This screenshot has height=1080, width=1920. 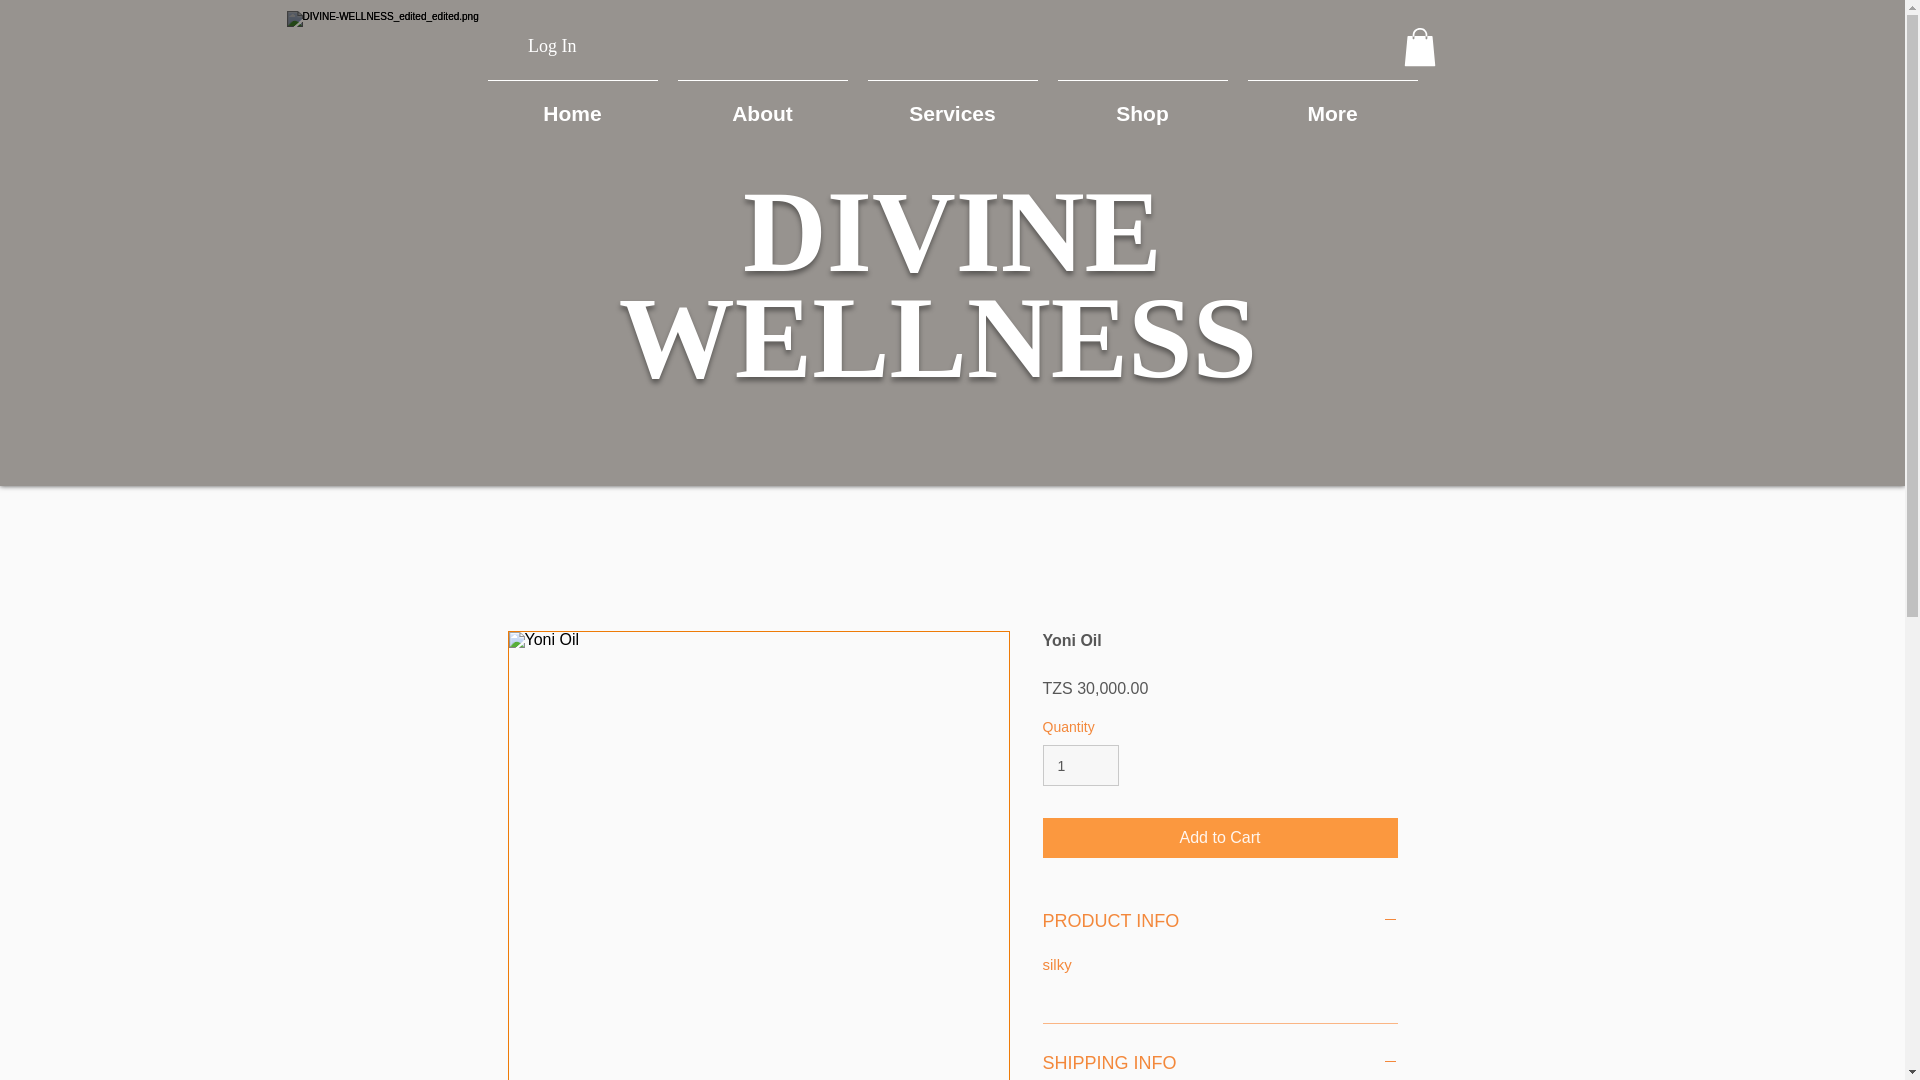 I want to click on SHIPPING INFO, so click(x=1220, y=1064).